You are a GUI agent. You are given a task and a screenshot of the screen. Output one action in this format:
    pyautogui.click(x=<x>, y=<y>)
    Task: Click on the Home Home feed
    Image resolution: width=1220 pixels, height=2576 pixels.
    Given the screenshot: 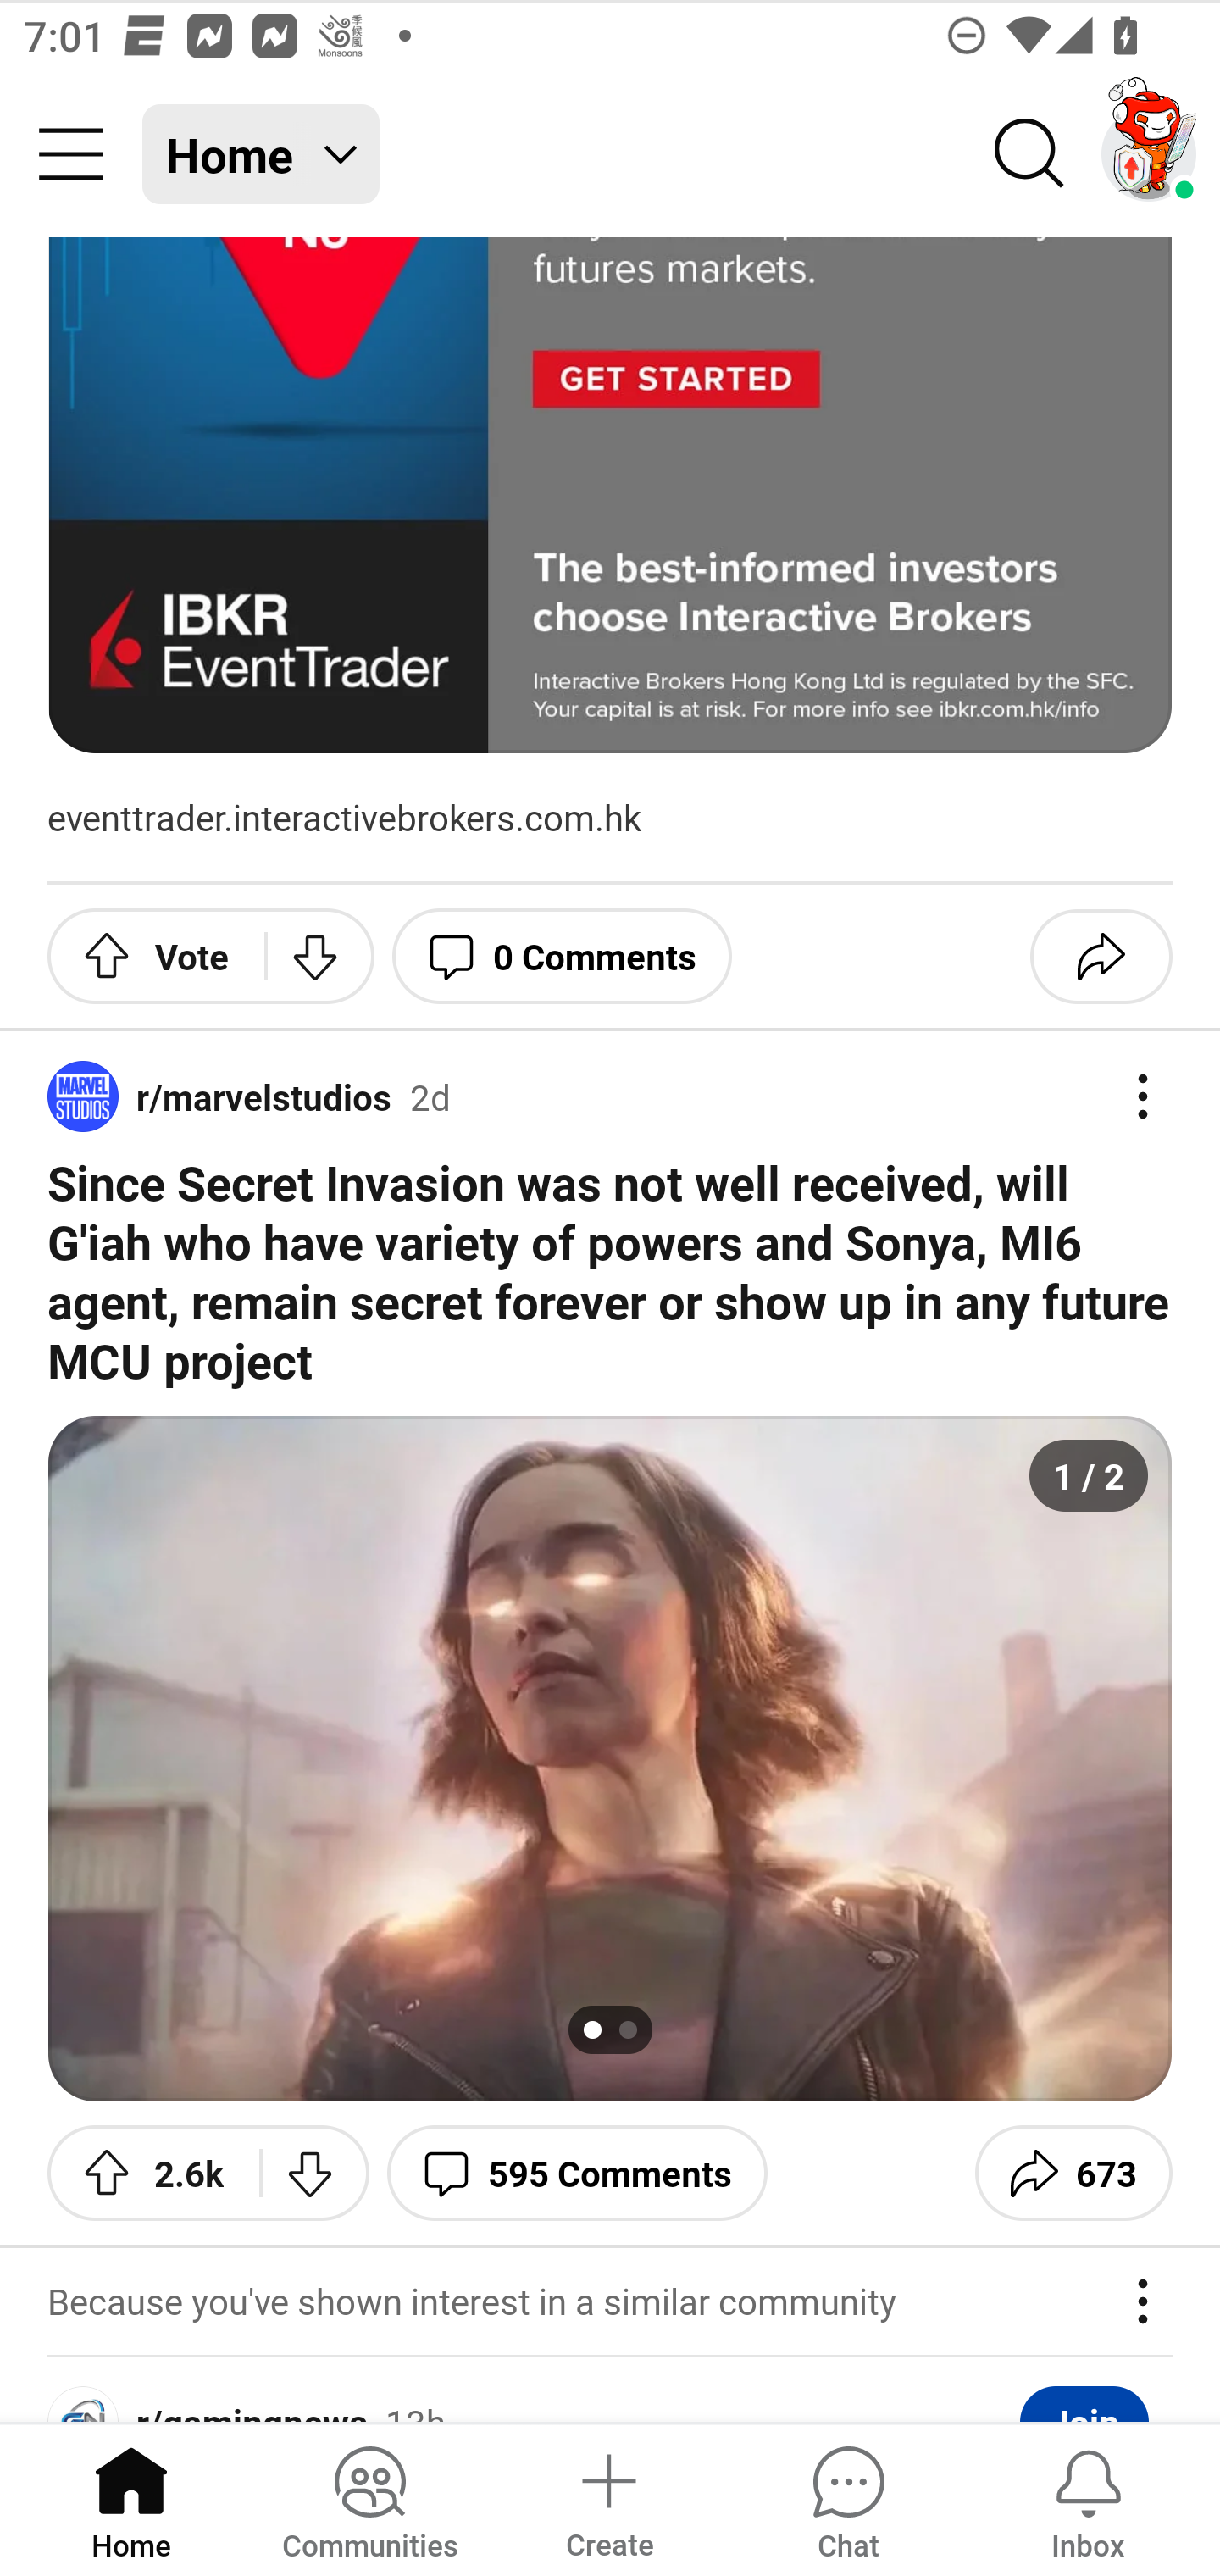 What is the action you would take?
    pyautogui.click(x=261, y=154)
    